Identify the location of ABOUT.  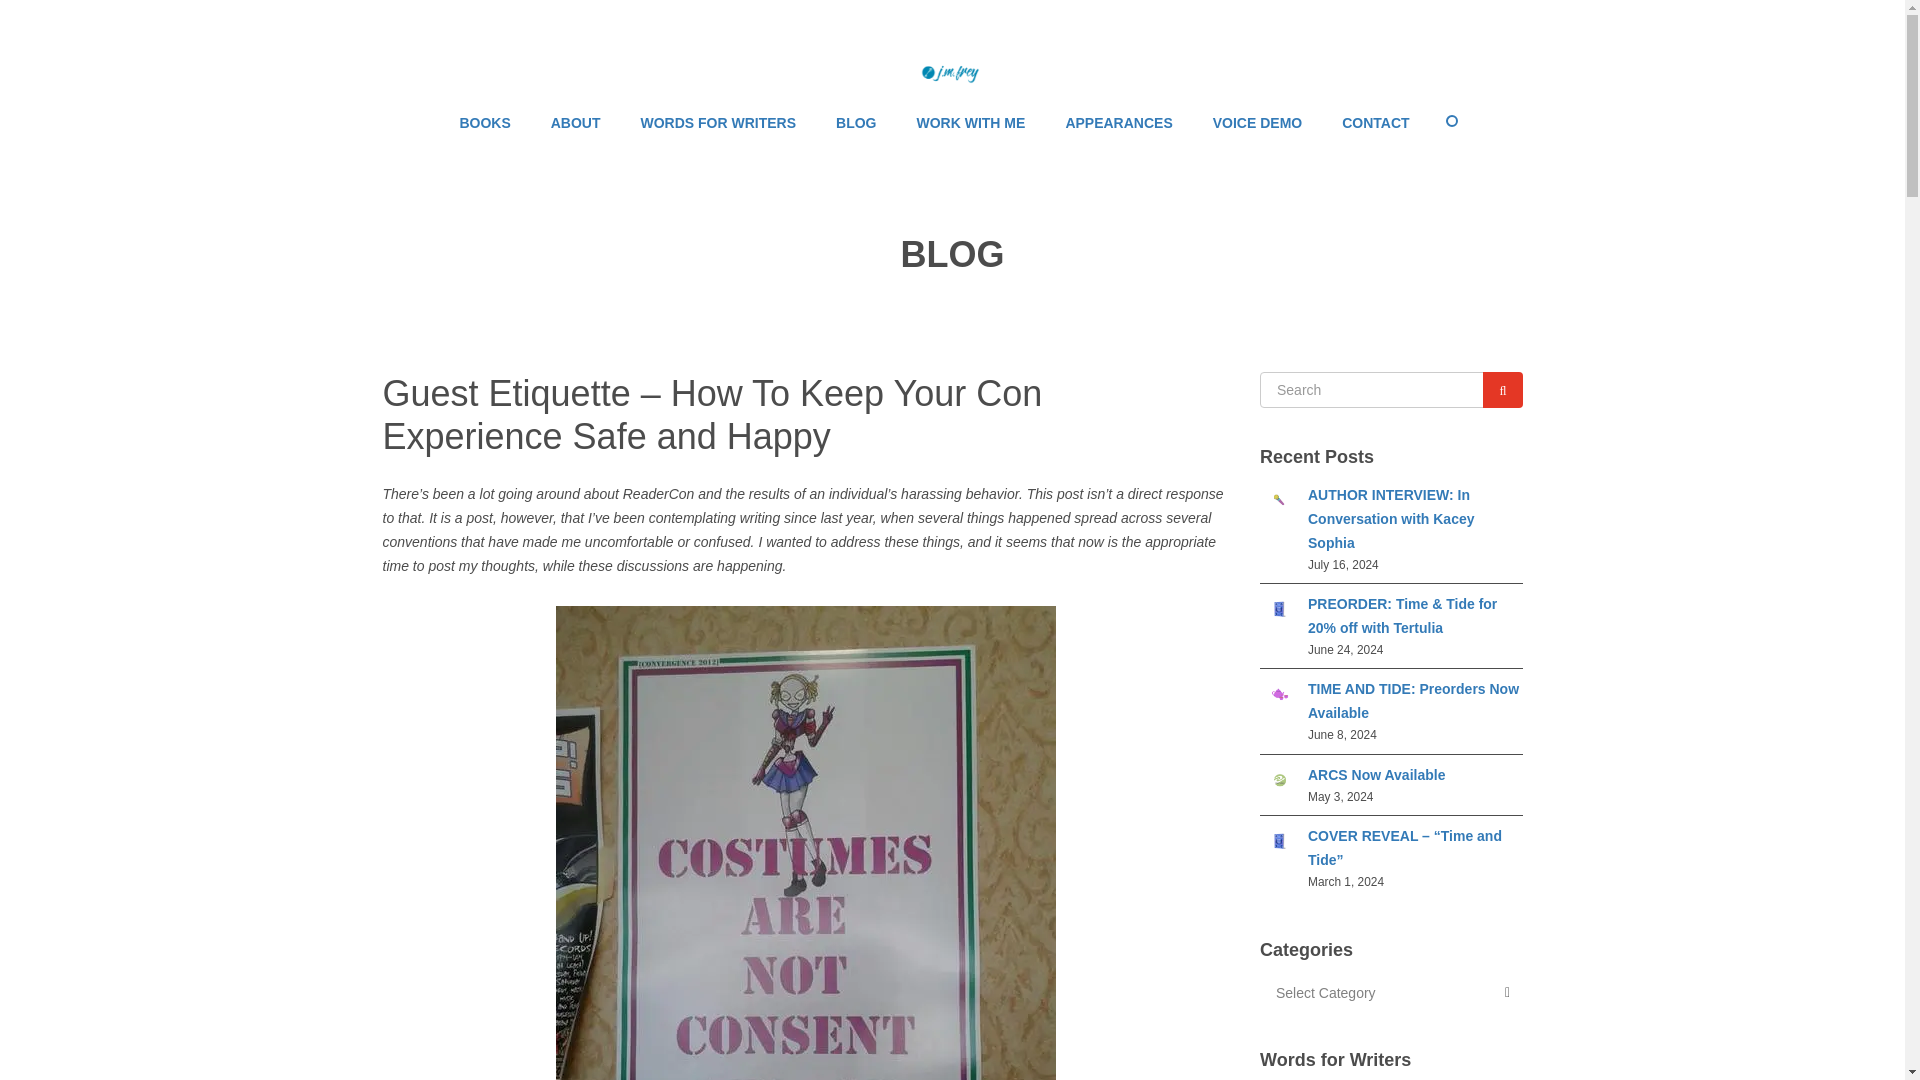
(576, 122).